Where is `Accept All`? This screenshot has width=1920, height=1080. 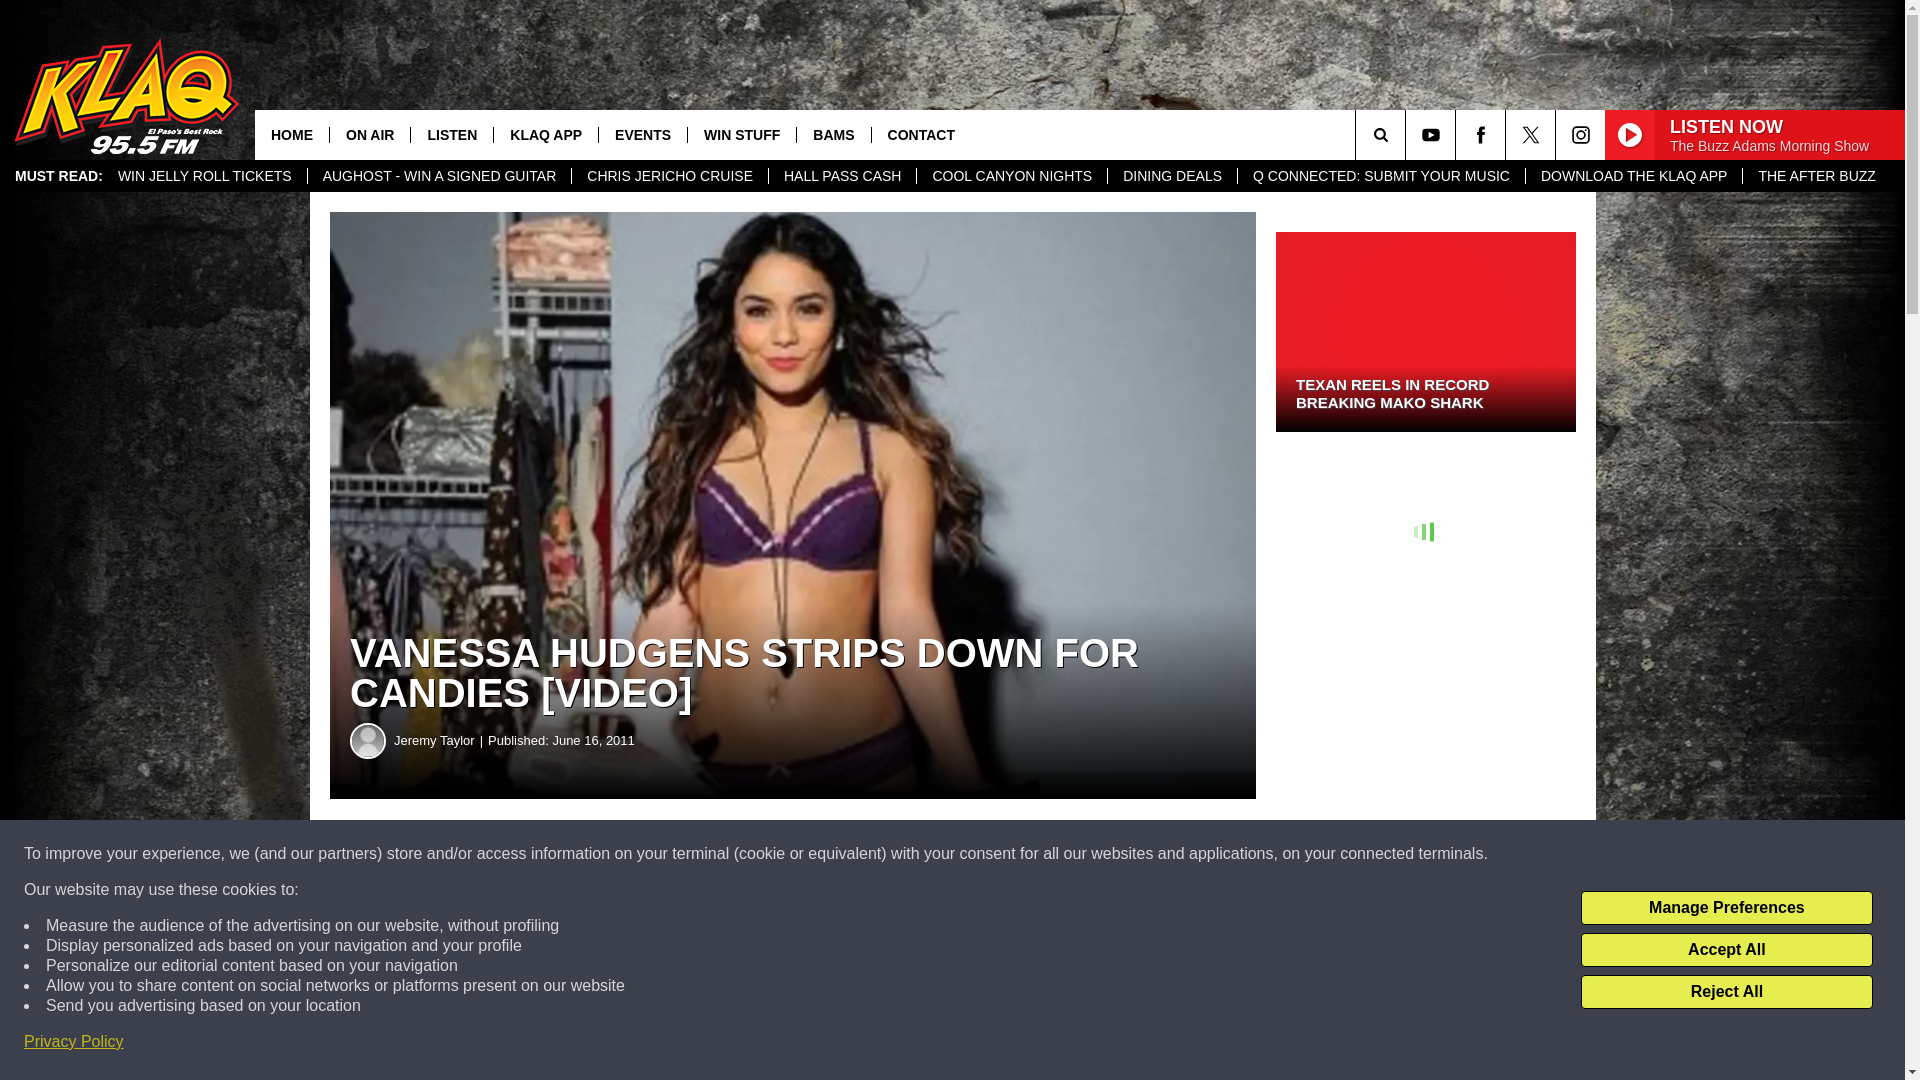
Accept All is located at coordinates (1726, 950).